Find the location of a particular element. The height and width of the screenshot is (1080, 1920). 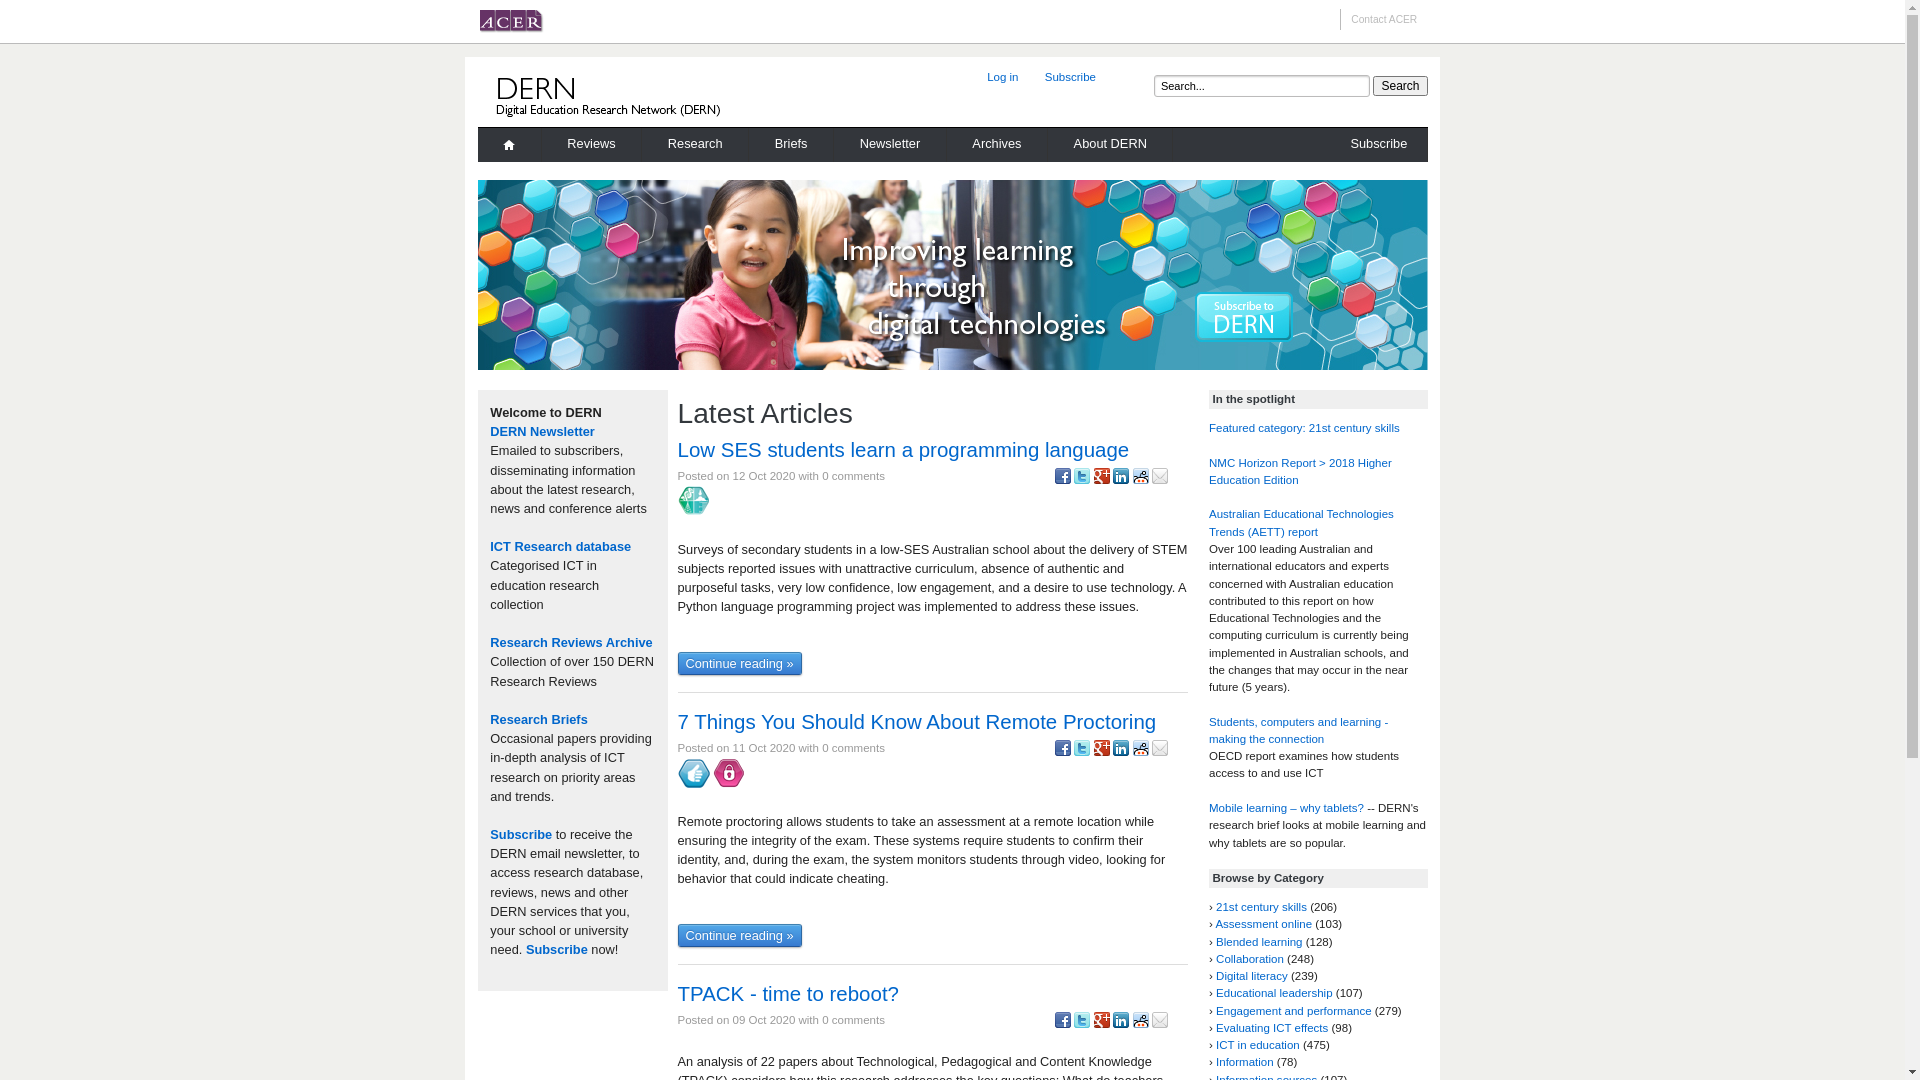

Briefs is located at coordinates (792, 146).